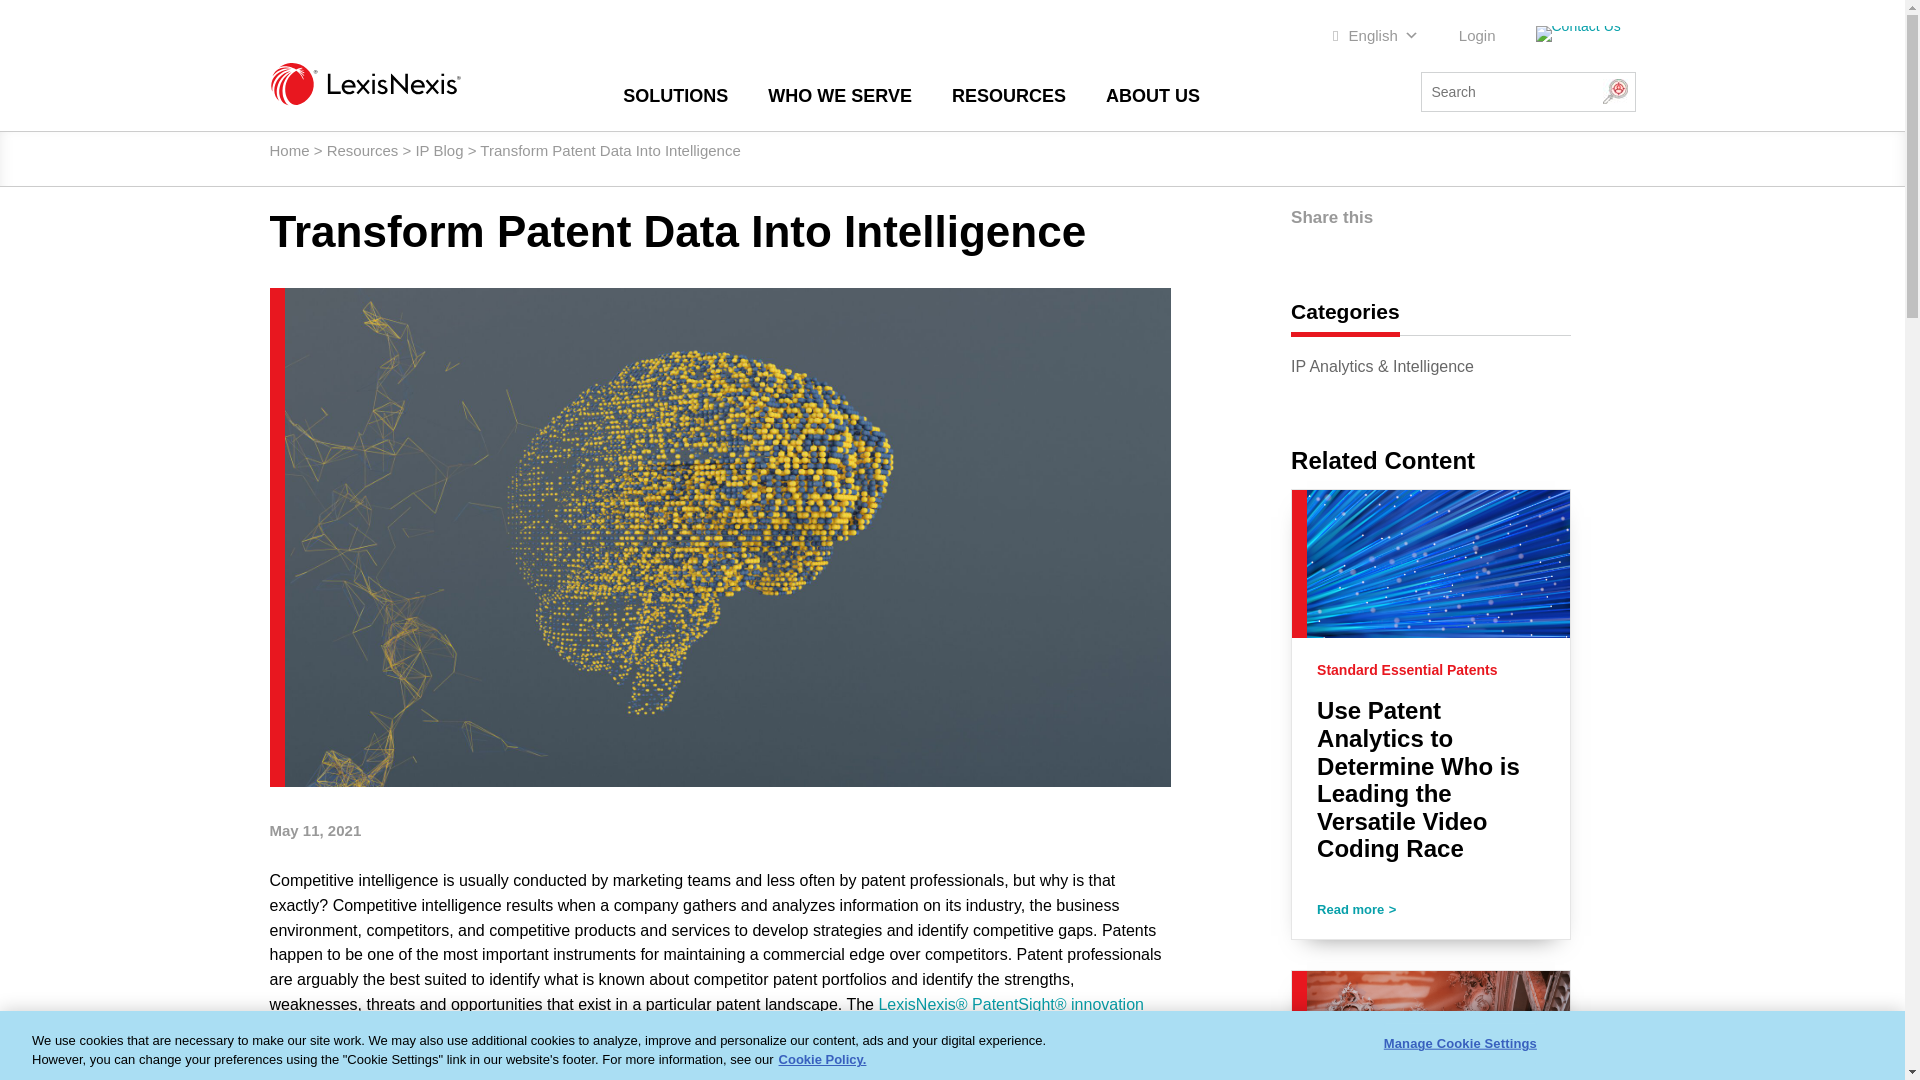 This screenshot has width=1920, height=1080. I want to click on WHO WE SERVE, so click(840, 96).